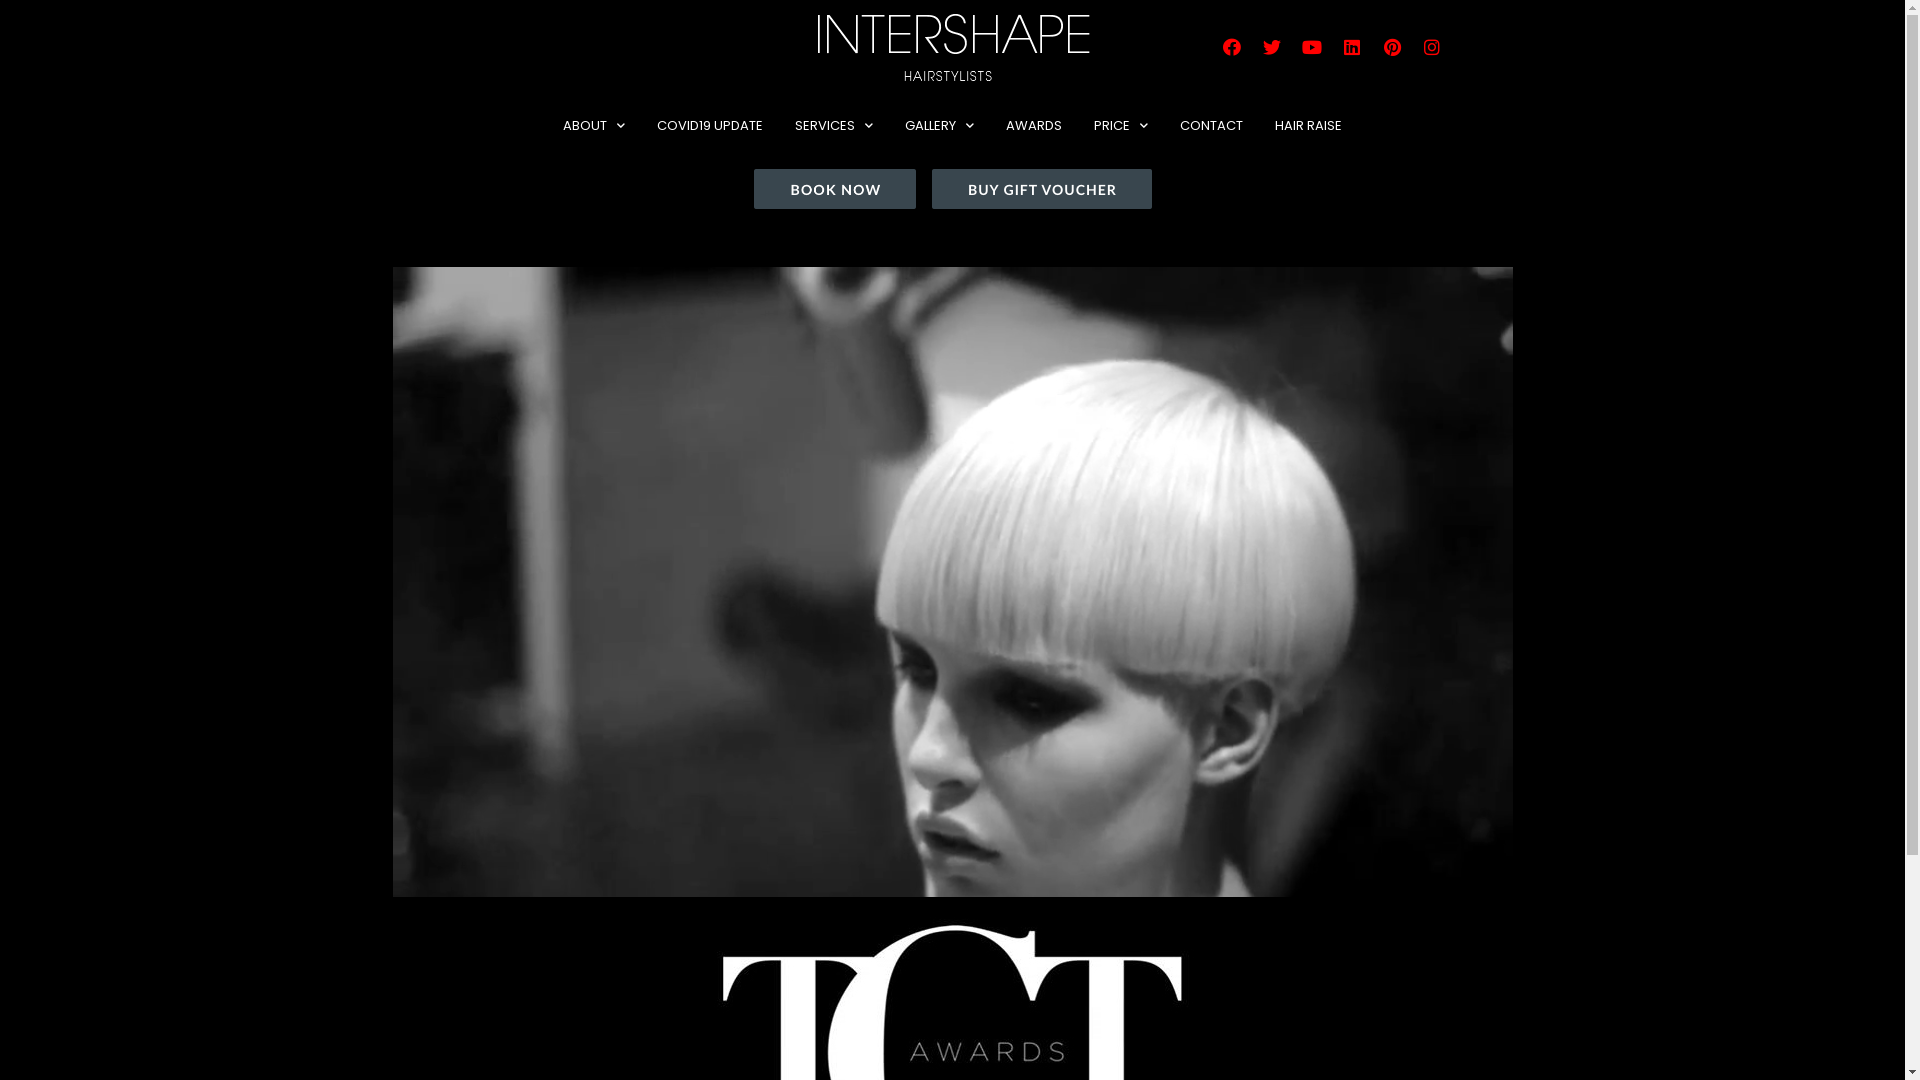 This screenshot has height=1080, width=1920. Describe the element at coordinates (940, 126) in the screenshot. I see `GALLERY` at that location.